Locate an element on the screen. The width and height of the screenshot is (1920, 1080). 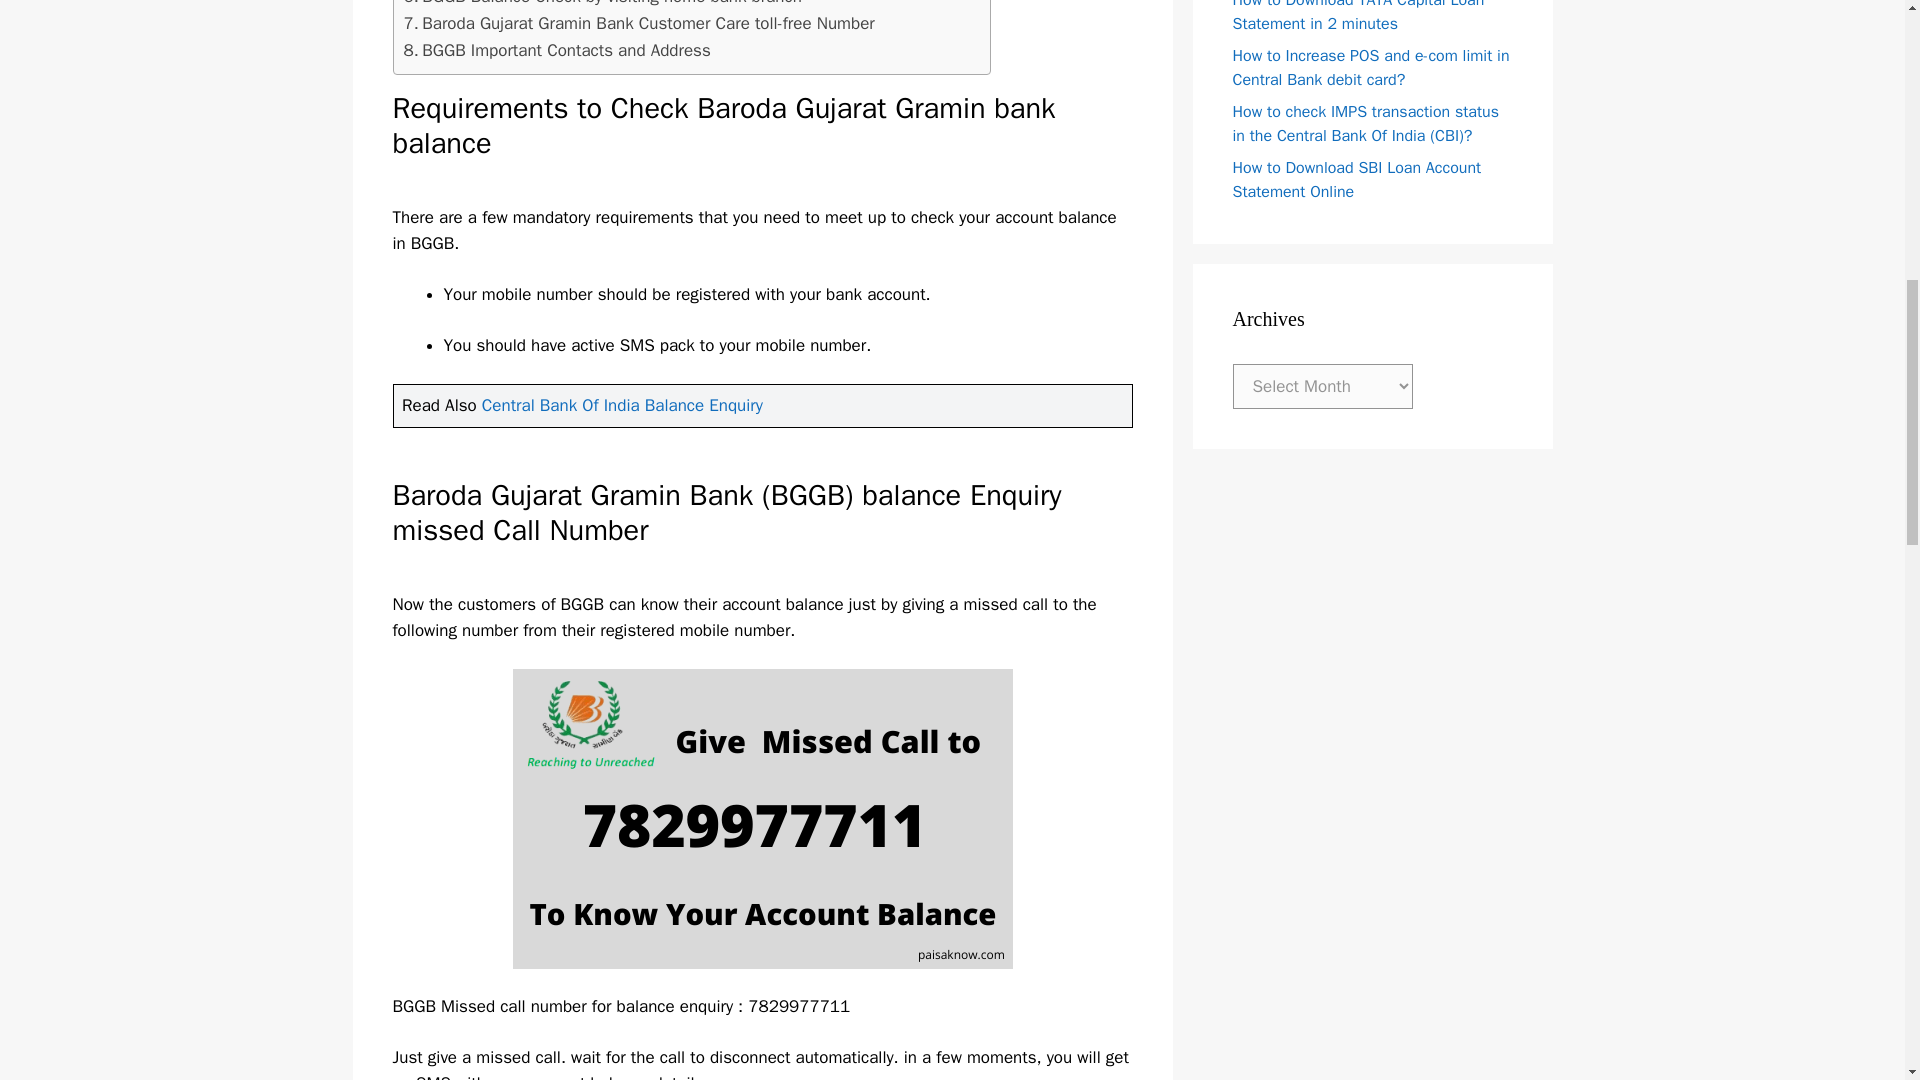
Central Bank Of India Balance Enquiry is located at coordinates (622, 405).